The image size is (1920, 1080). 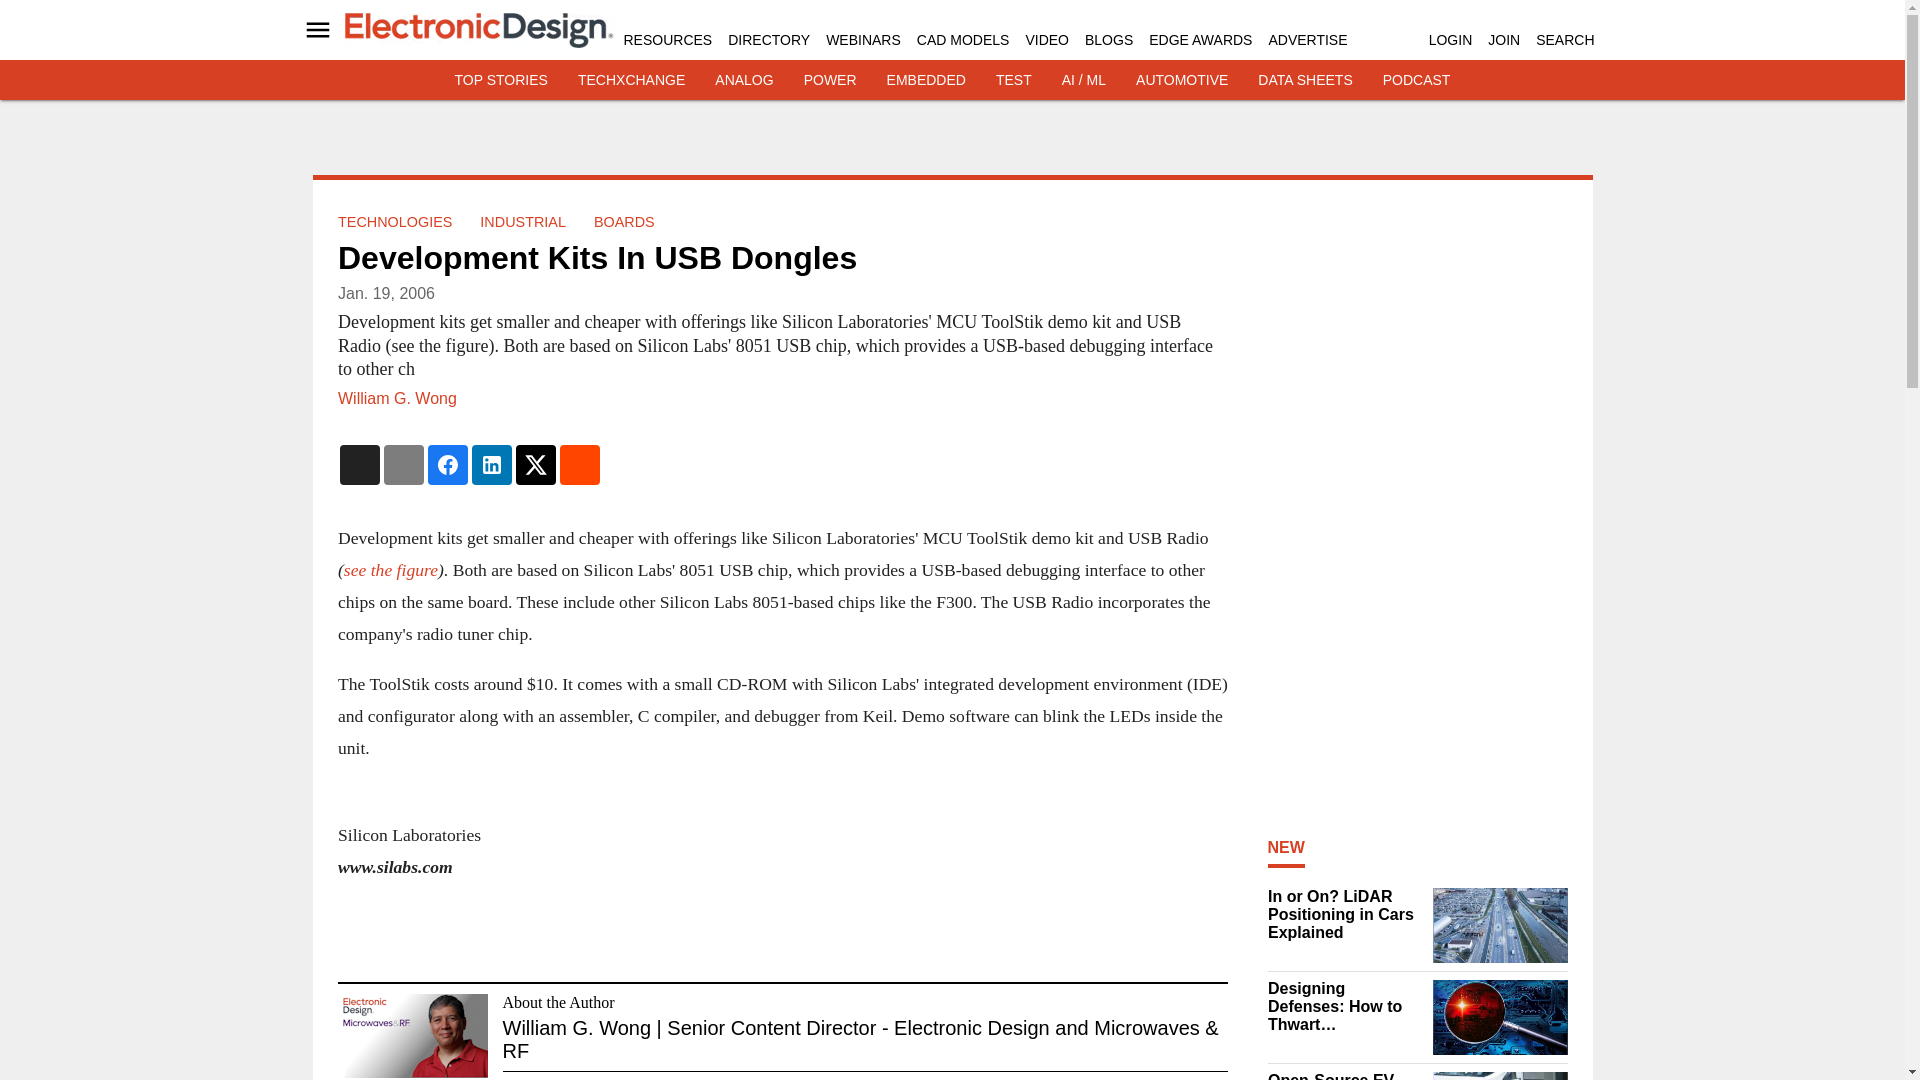 I want to click on RESOURCES, so click(x=668, y=40).